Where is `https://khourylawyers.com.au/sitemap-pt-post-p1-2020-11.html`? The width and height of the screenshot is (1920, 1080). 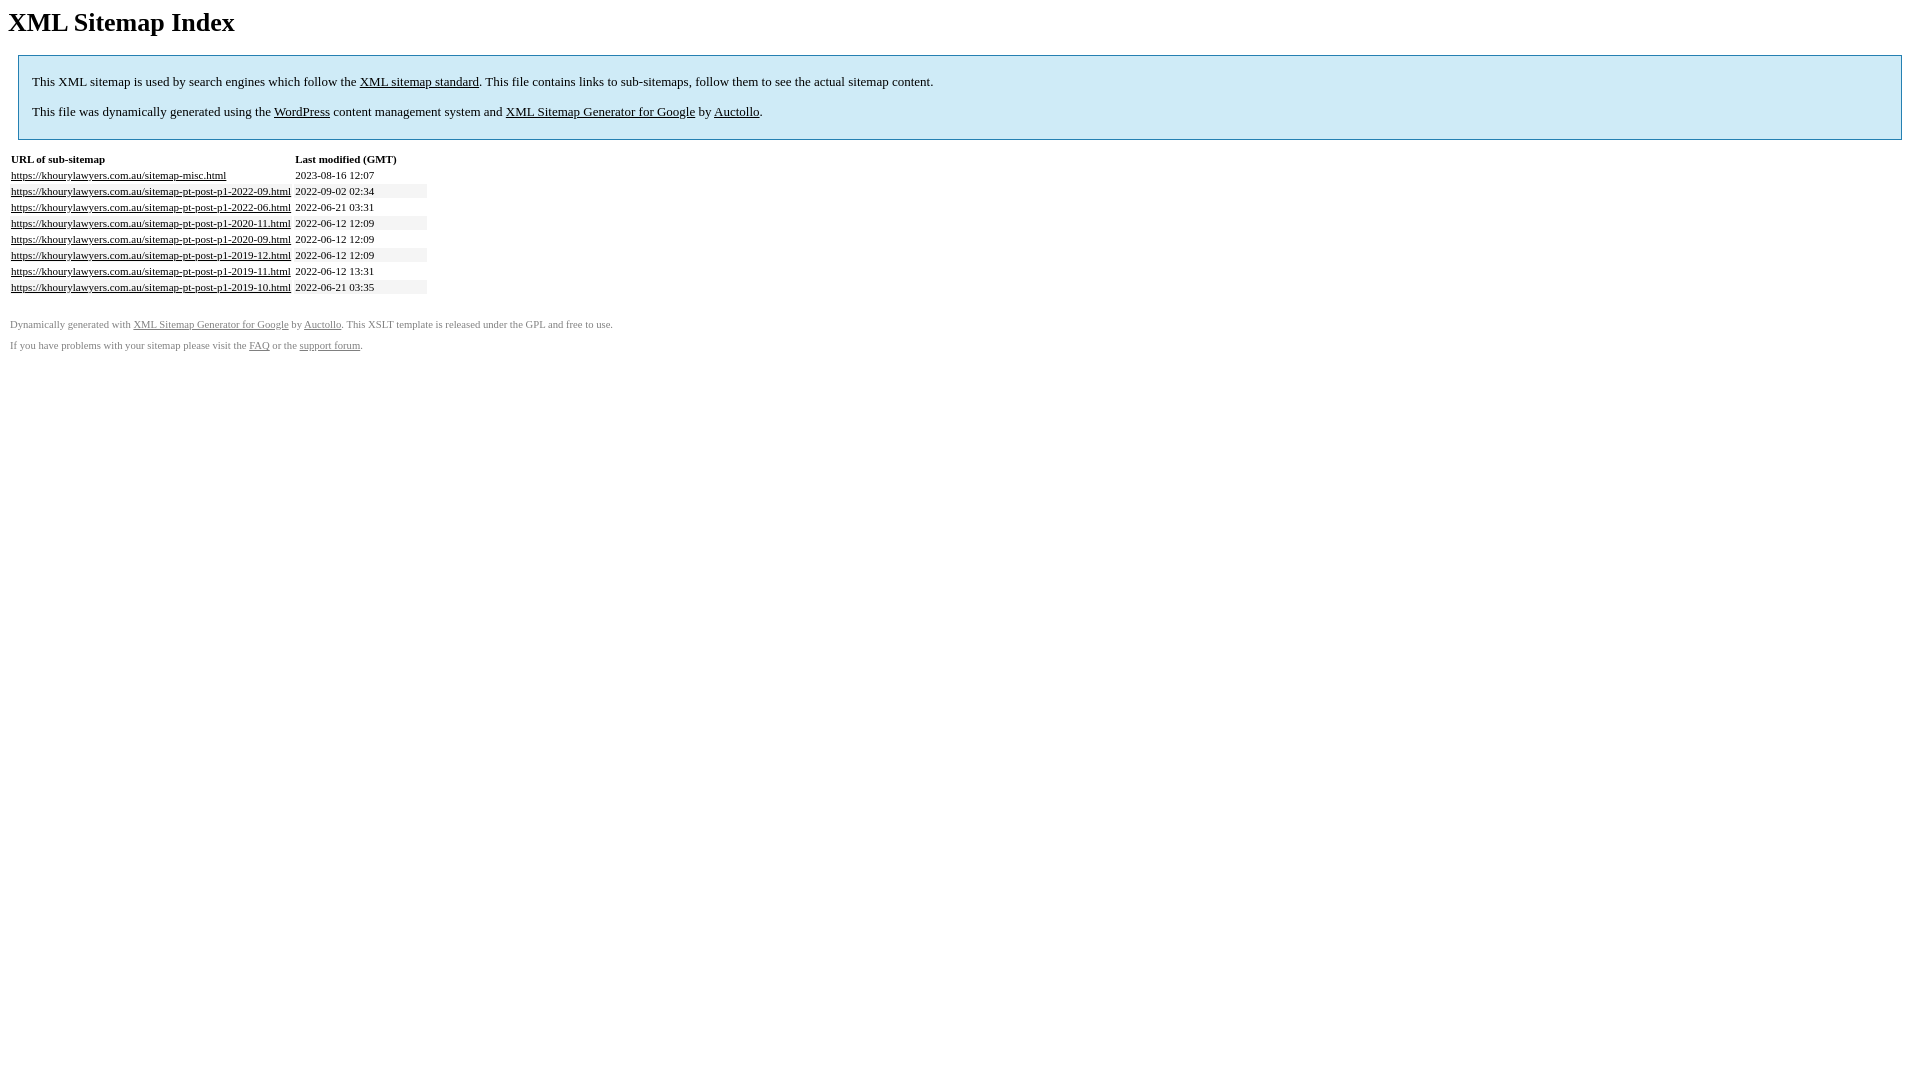 https://khourylawyers.com.au/sitemap-pt-post-p1-2020-11.html is located at coordinates (151, 223).